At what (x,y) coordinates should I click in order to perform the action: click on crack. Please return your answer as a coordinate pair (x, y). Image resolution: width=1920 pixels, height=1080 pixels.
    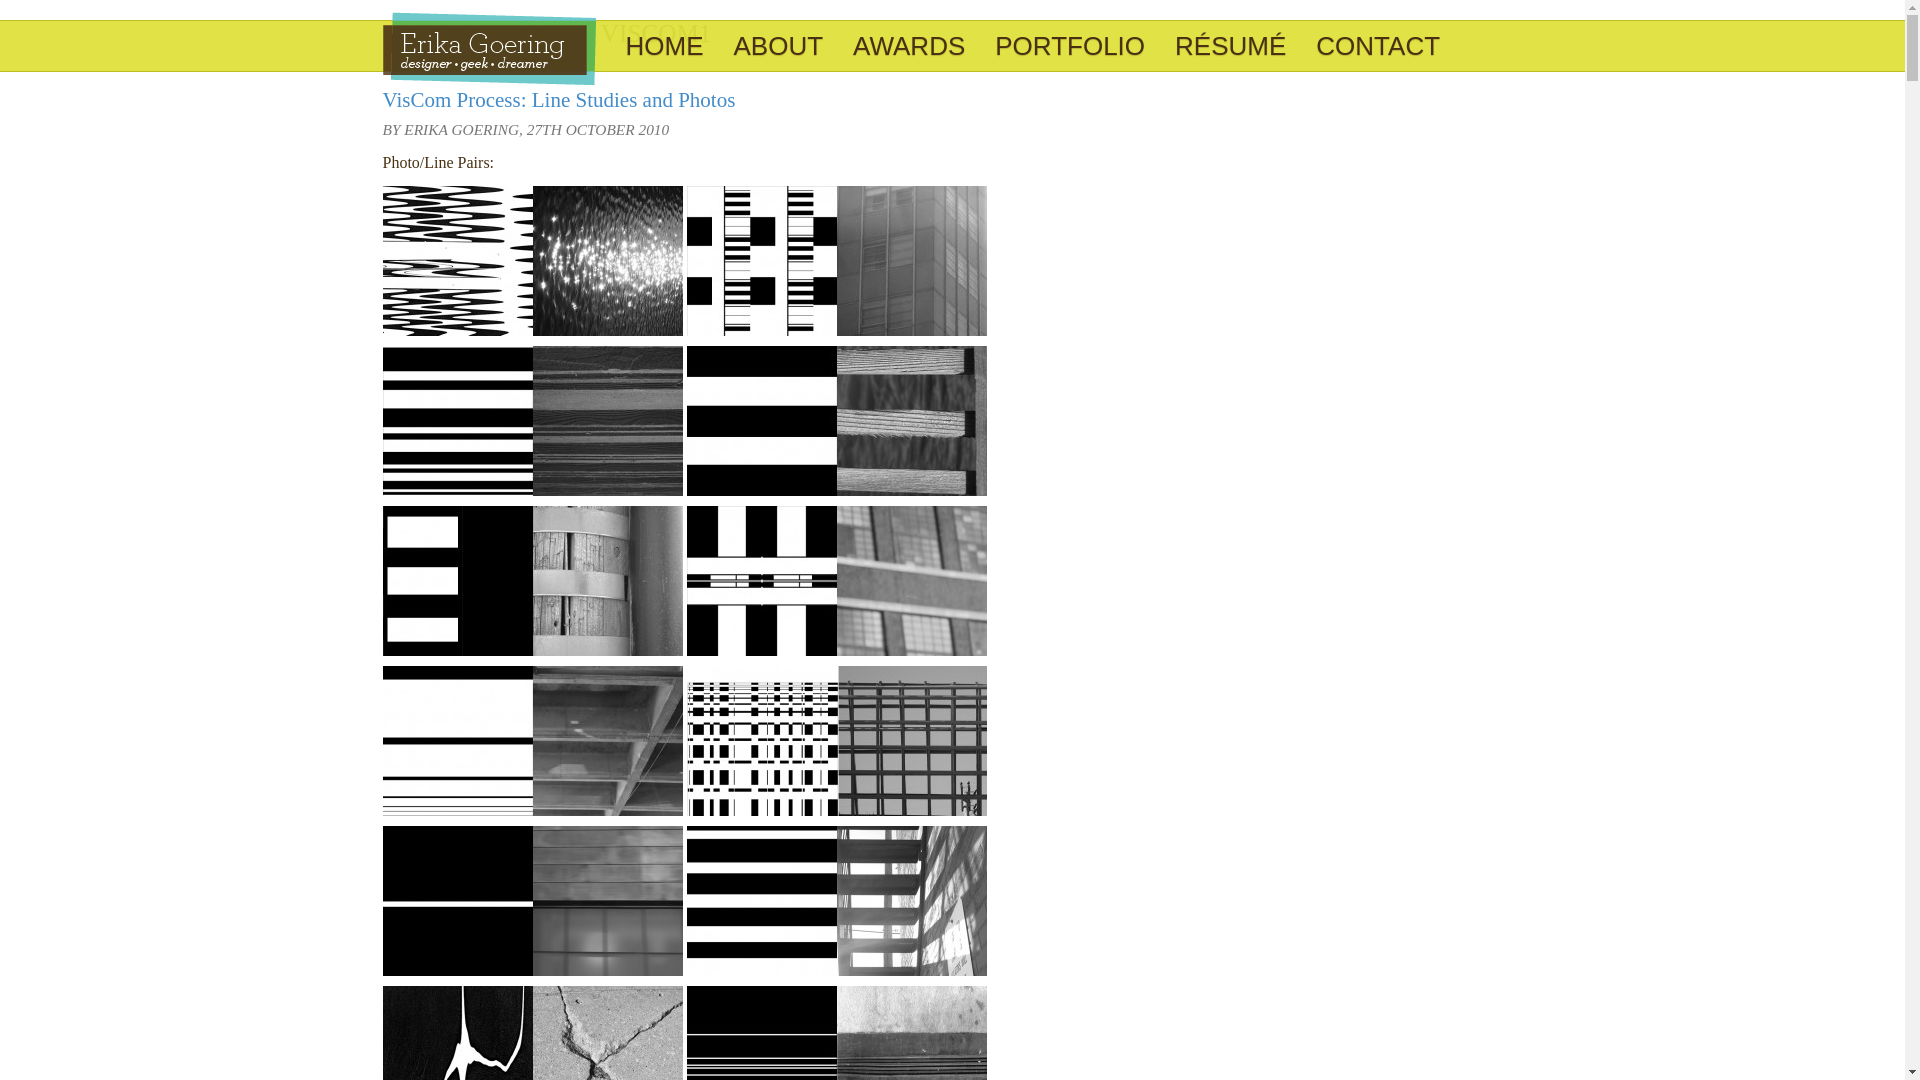
    Looking at the image, I should click on (532, 1033).